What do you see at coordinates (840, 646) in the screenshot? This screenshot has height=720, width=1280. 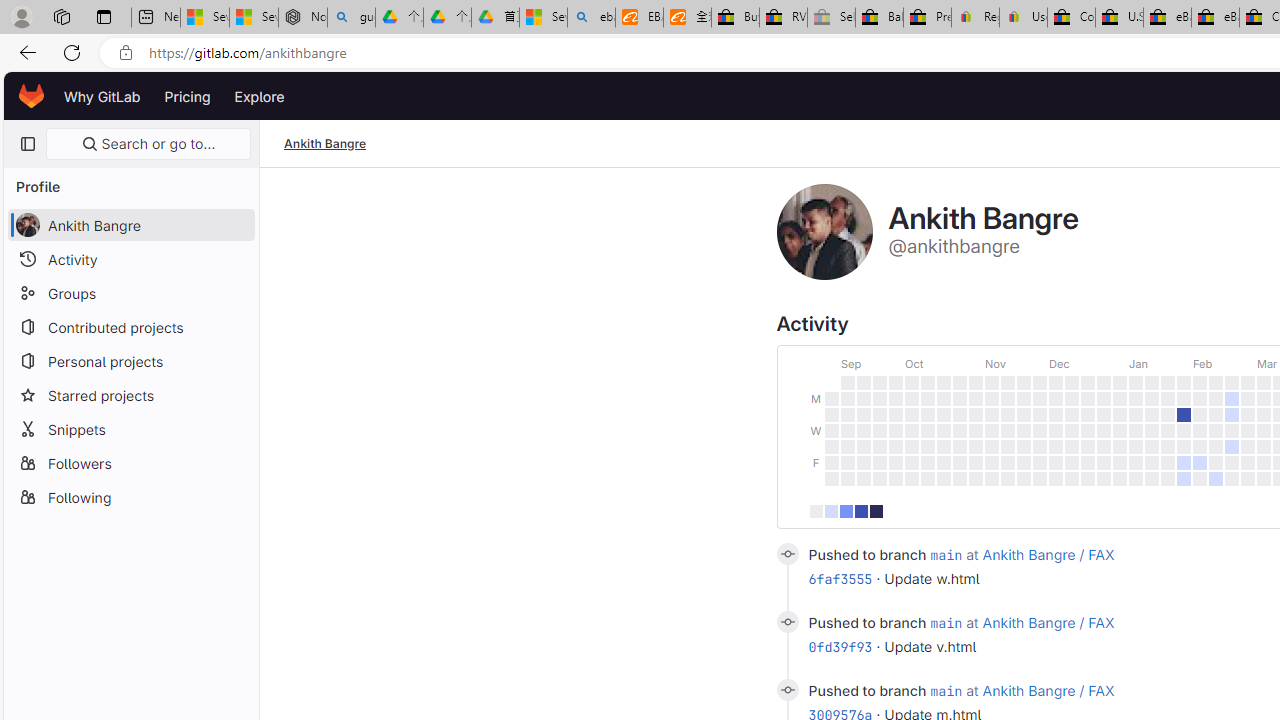 I see `0fd39f93` at bounding box center [840, 646].